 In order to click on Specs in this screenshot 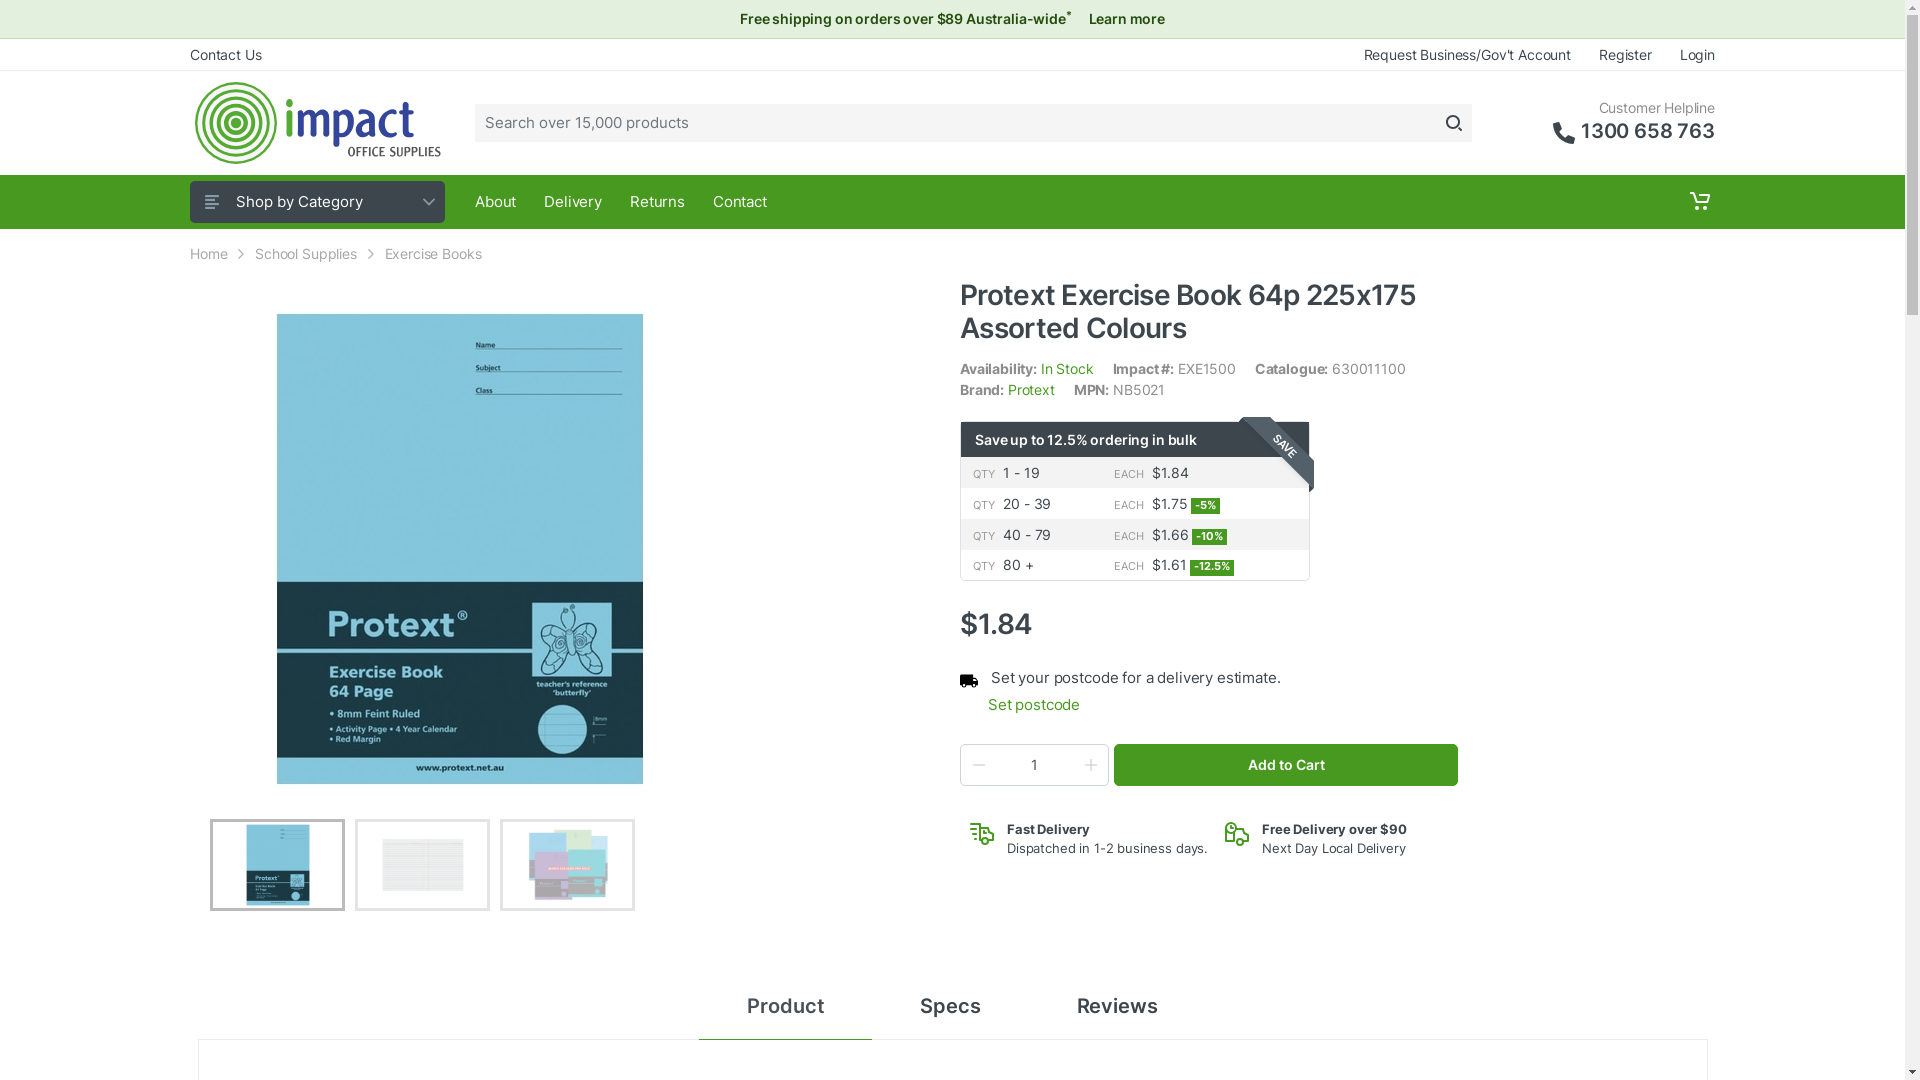, I will do `click(950, 1006)`.